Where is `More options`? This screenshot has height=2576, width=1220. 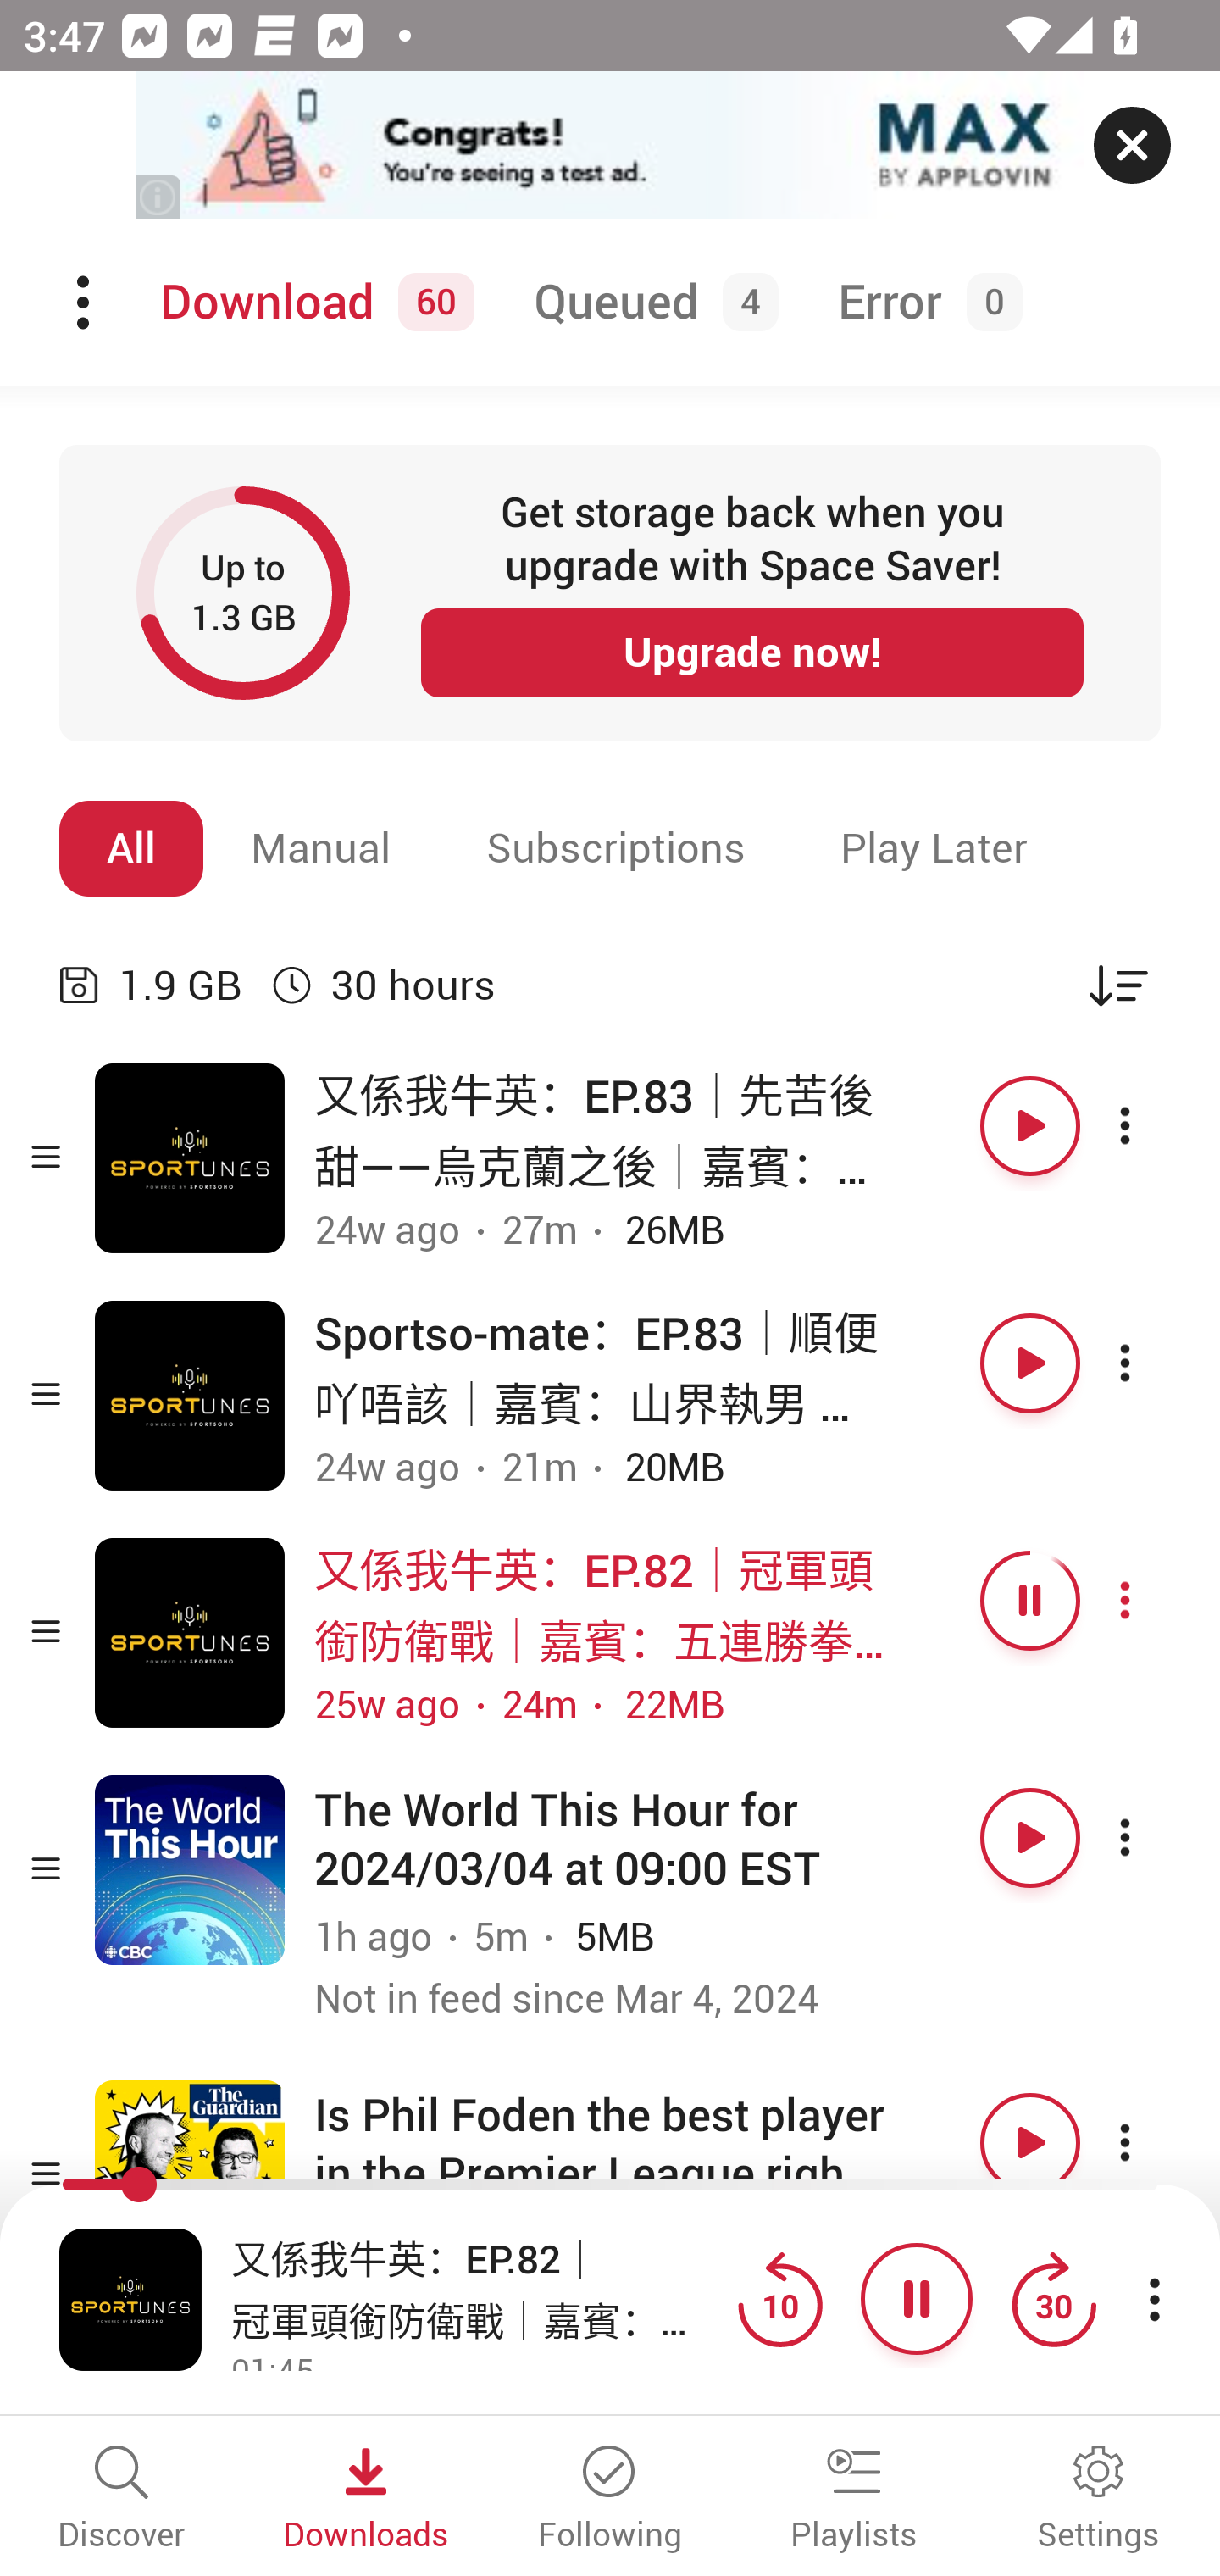 More options is located at coordinates (1154, 1364).